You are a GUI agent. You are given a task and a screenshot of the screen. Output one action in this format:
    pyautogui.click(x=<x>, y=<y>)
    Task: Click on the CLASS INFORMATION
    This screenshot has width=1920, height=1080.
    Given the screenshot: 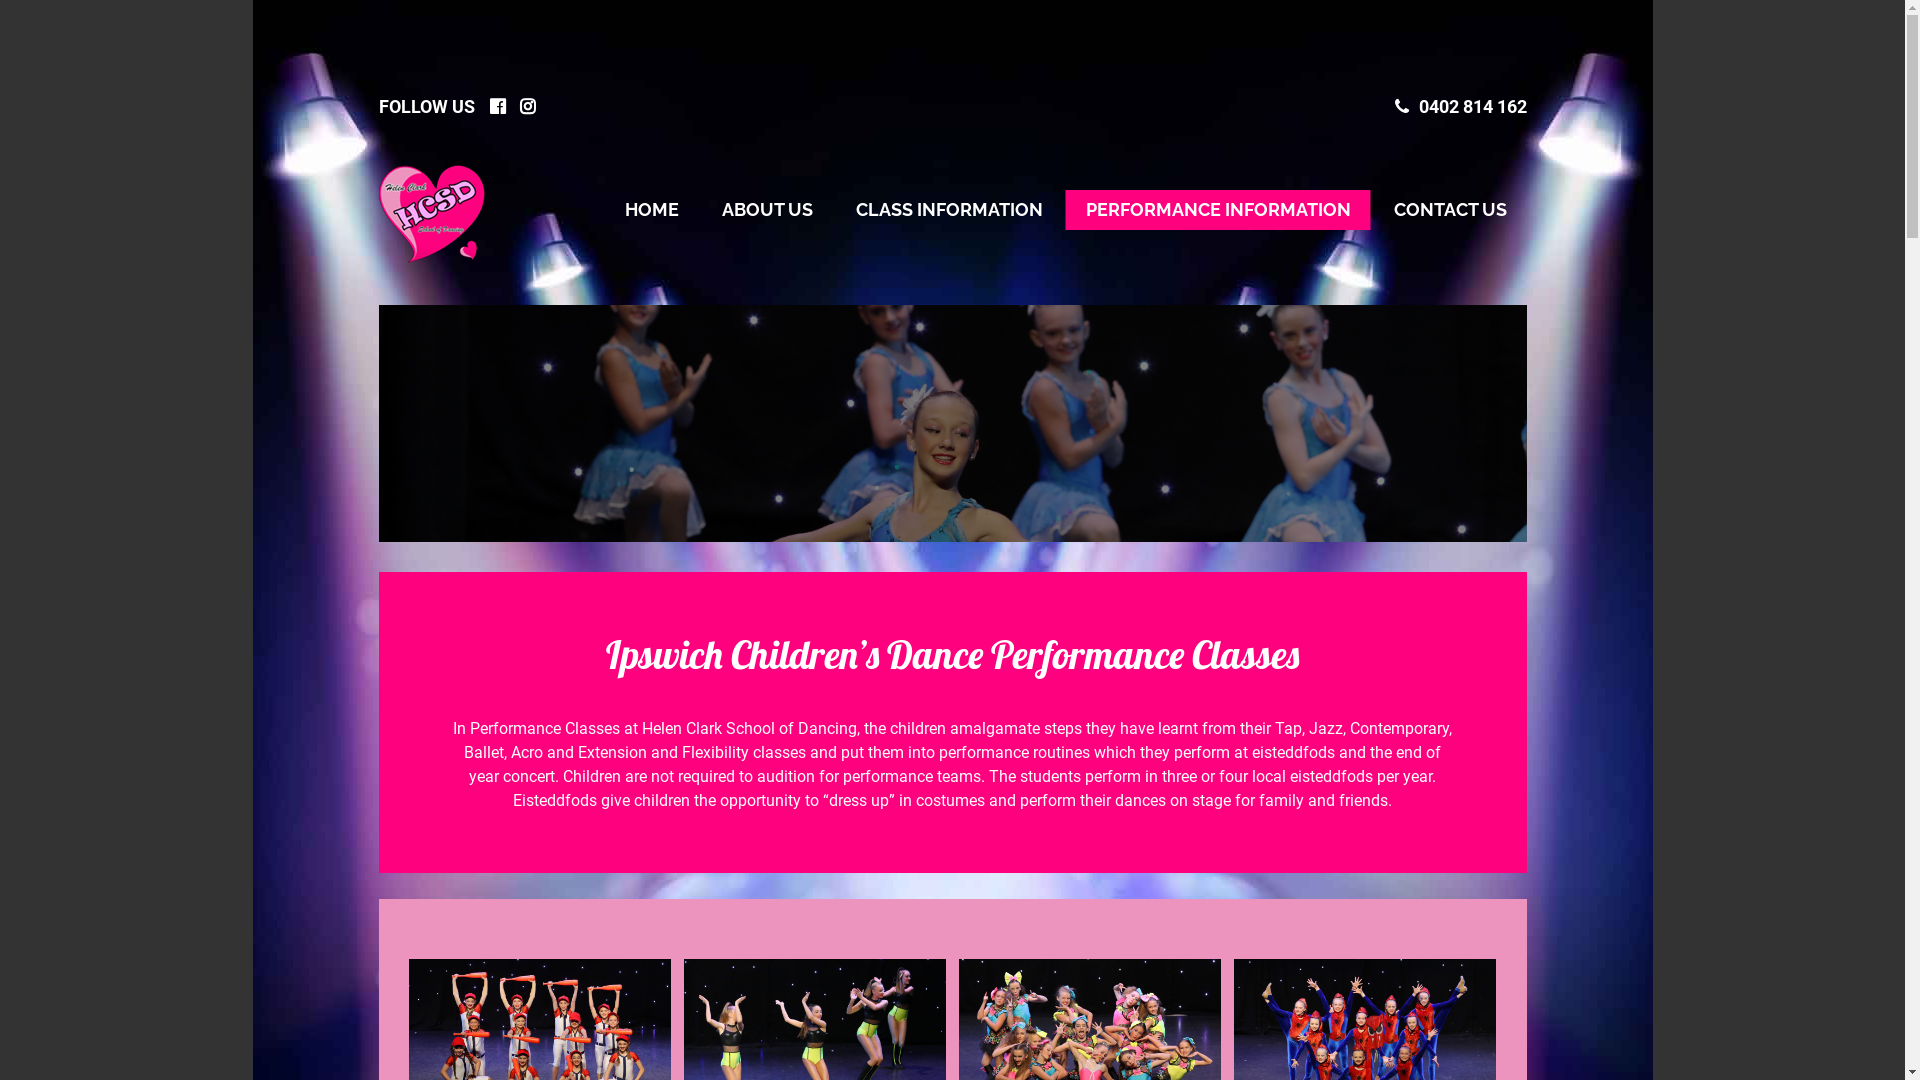 What is the action you would take?
    pyautogui.click(x=950, y=210)
    